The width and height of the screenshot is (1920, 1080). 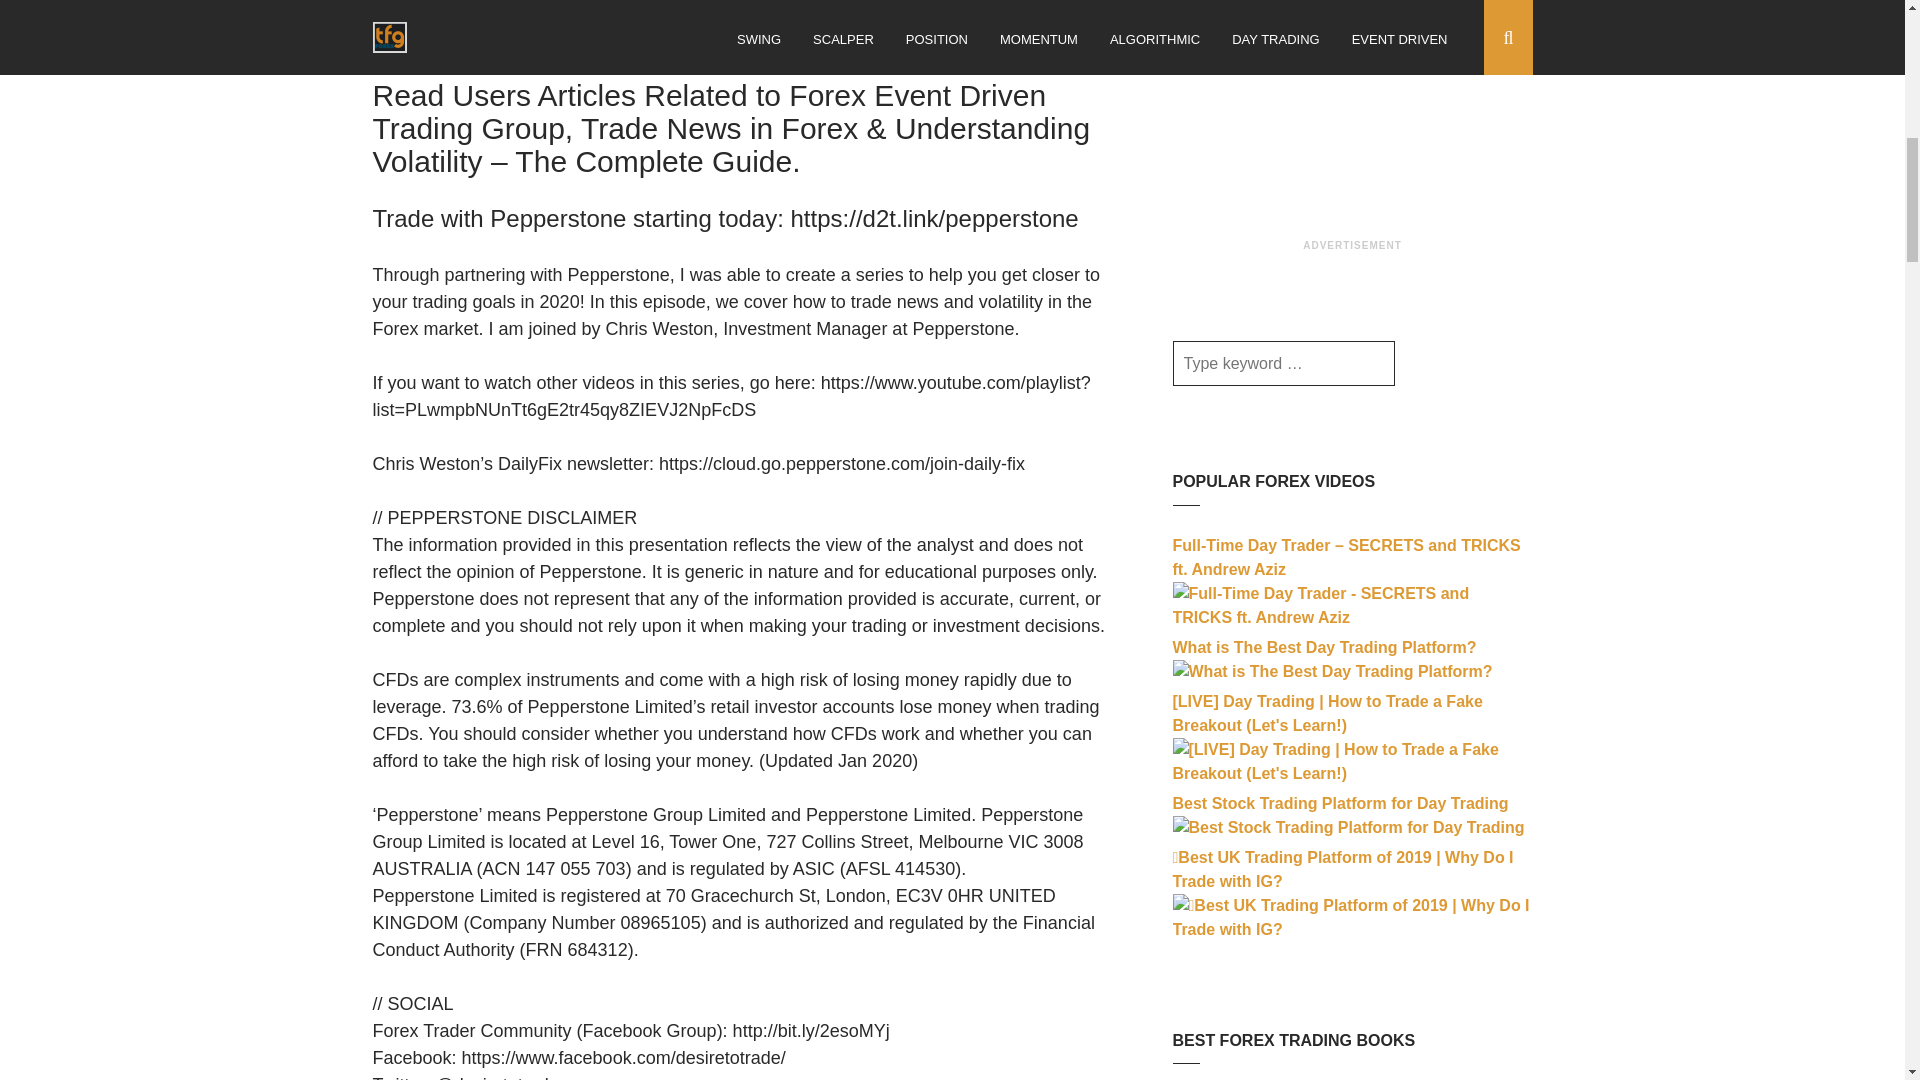 What do you see at coordinates (1348, 826) in the screenshot?
I see `Best Stock Trading Platform for Day Trading` at bounding box center [1348, 826].